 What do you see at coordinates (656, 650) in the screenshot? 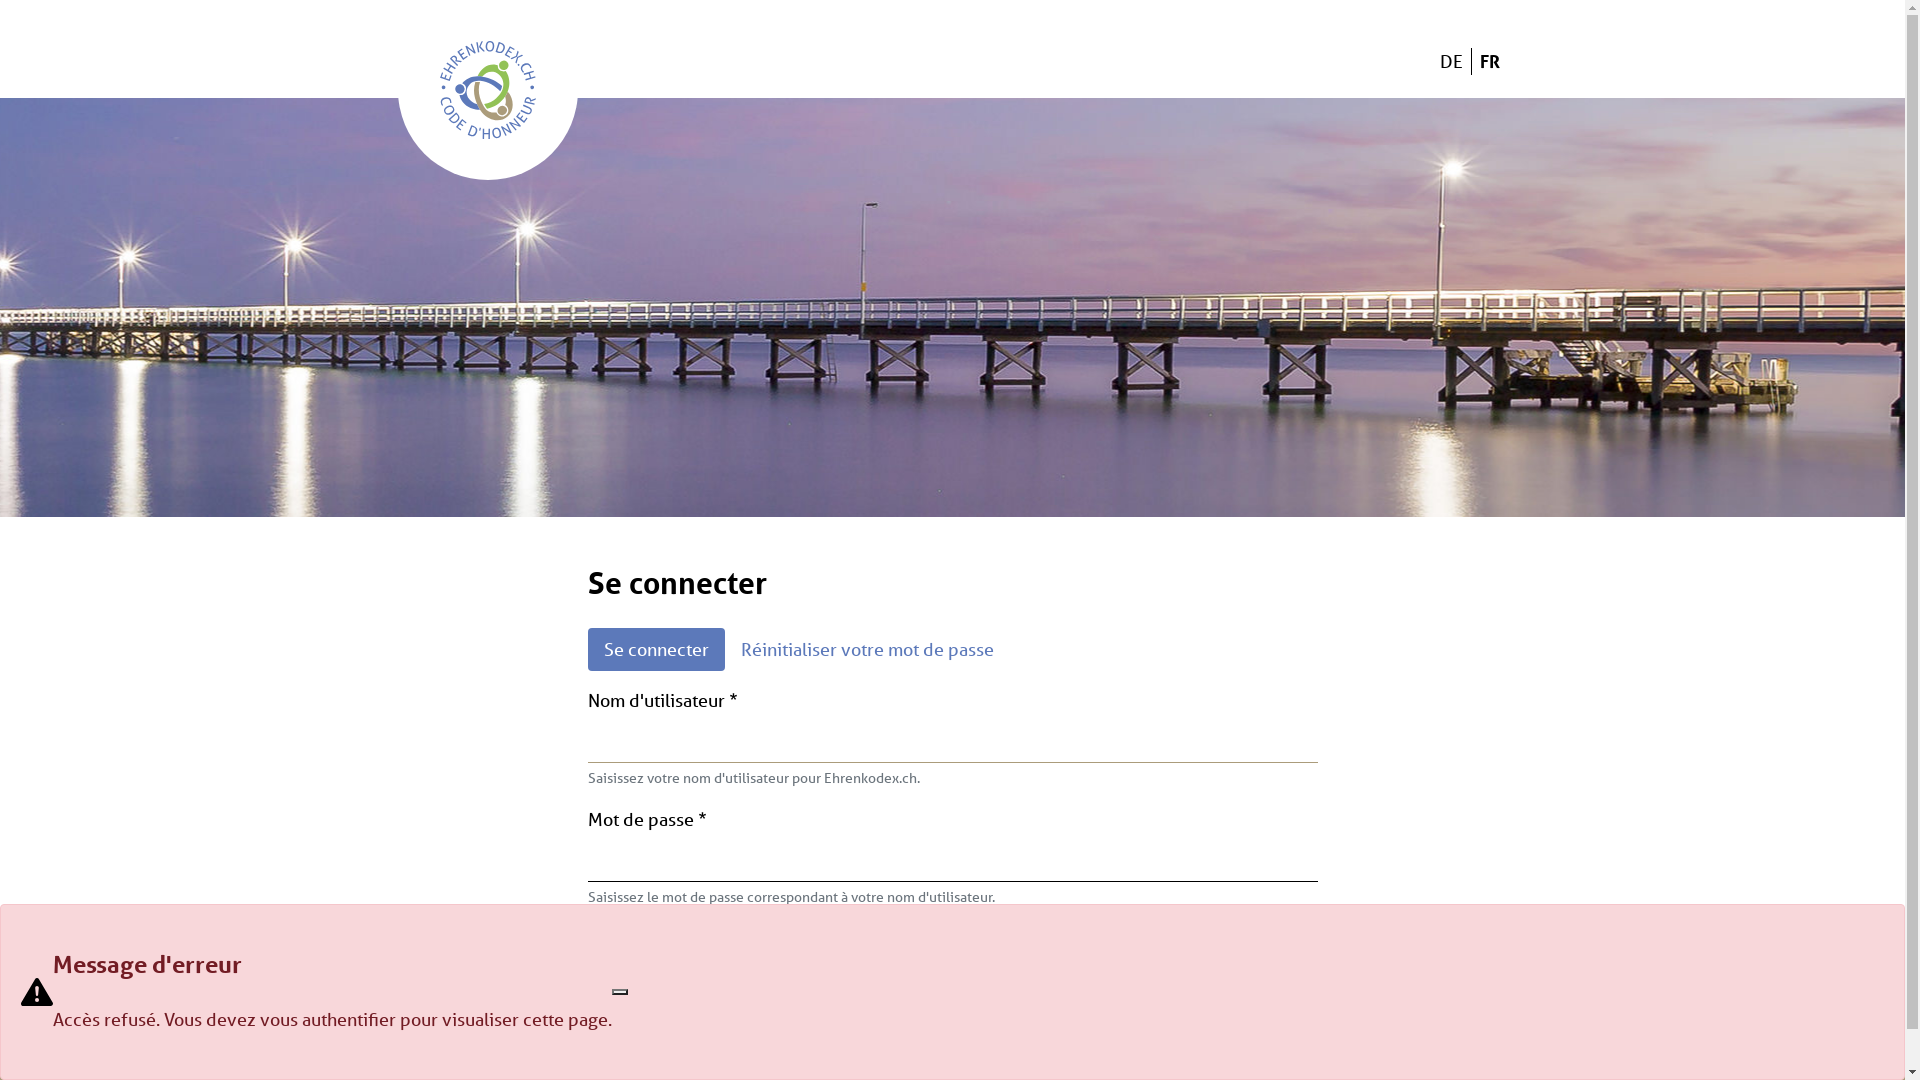
I see `Se connecter` at bounding box center [656, 650].